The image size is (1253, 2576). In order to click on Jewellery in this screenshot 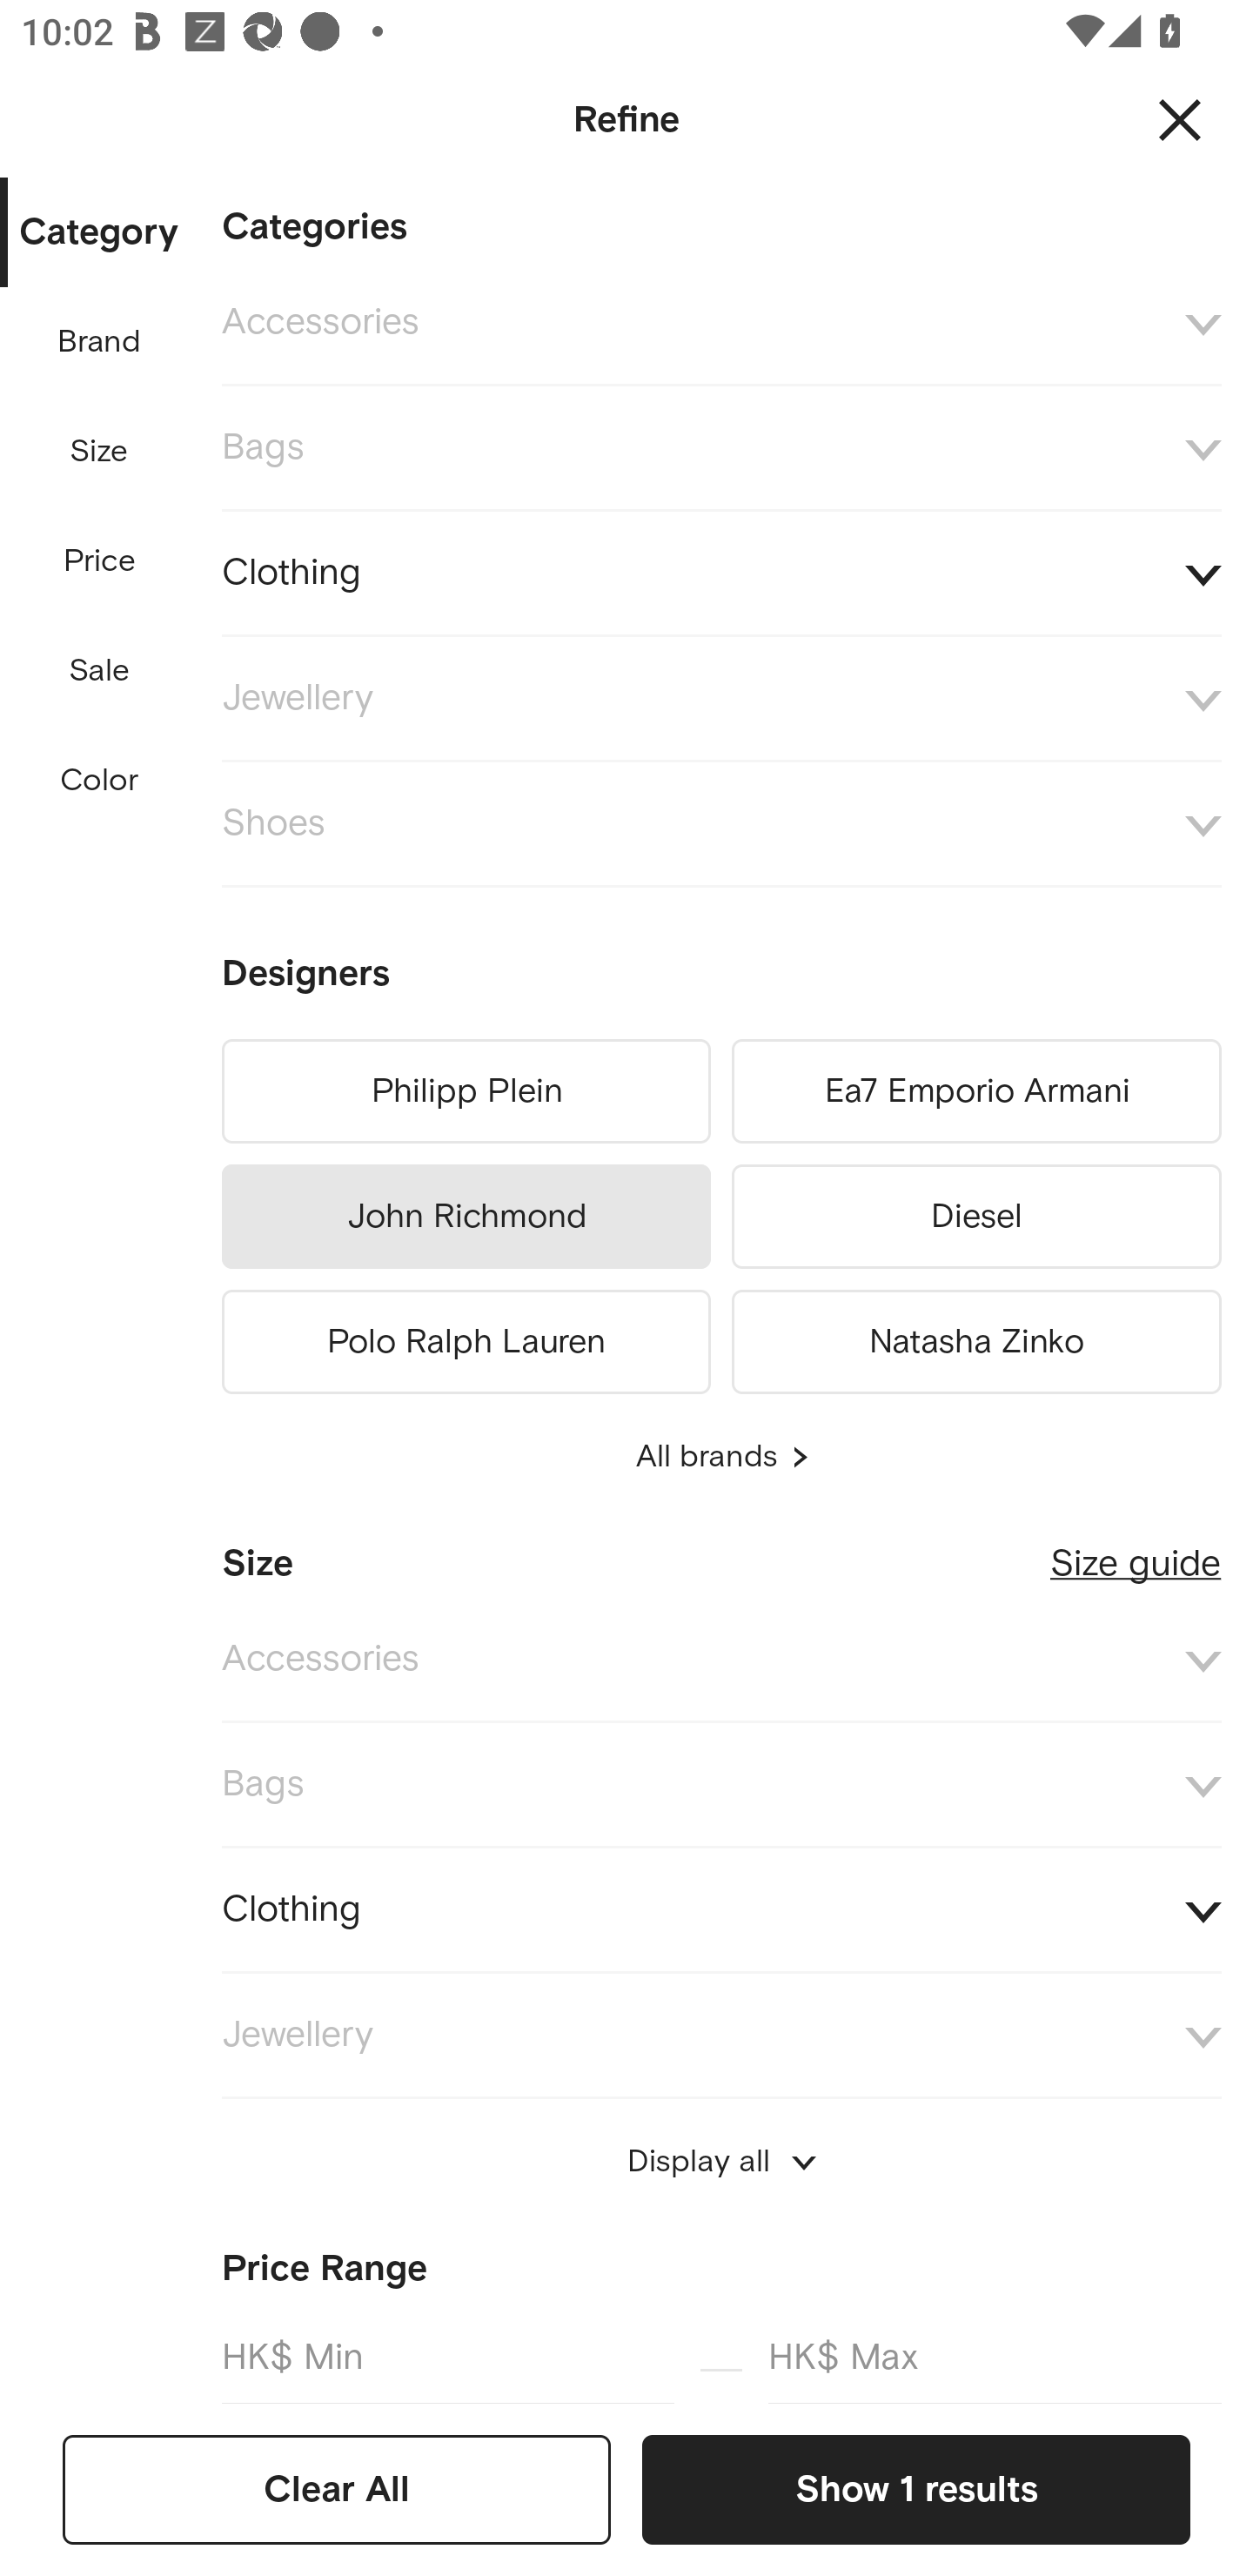, I will do `click(721, 700)`.